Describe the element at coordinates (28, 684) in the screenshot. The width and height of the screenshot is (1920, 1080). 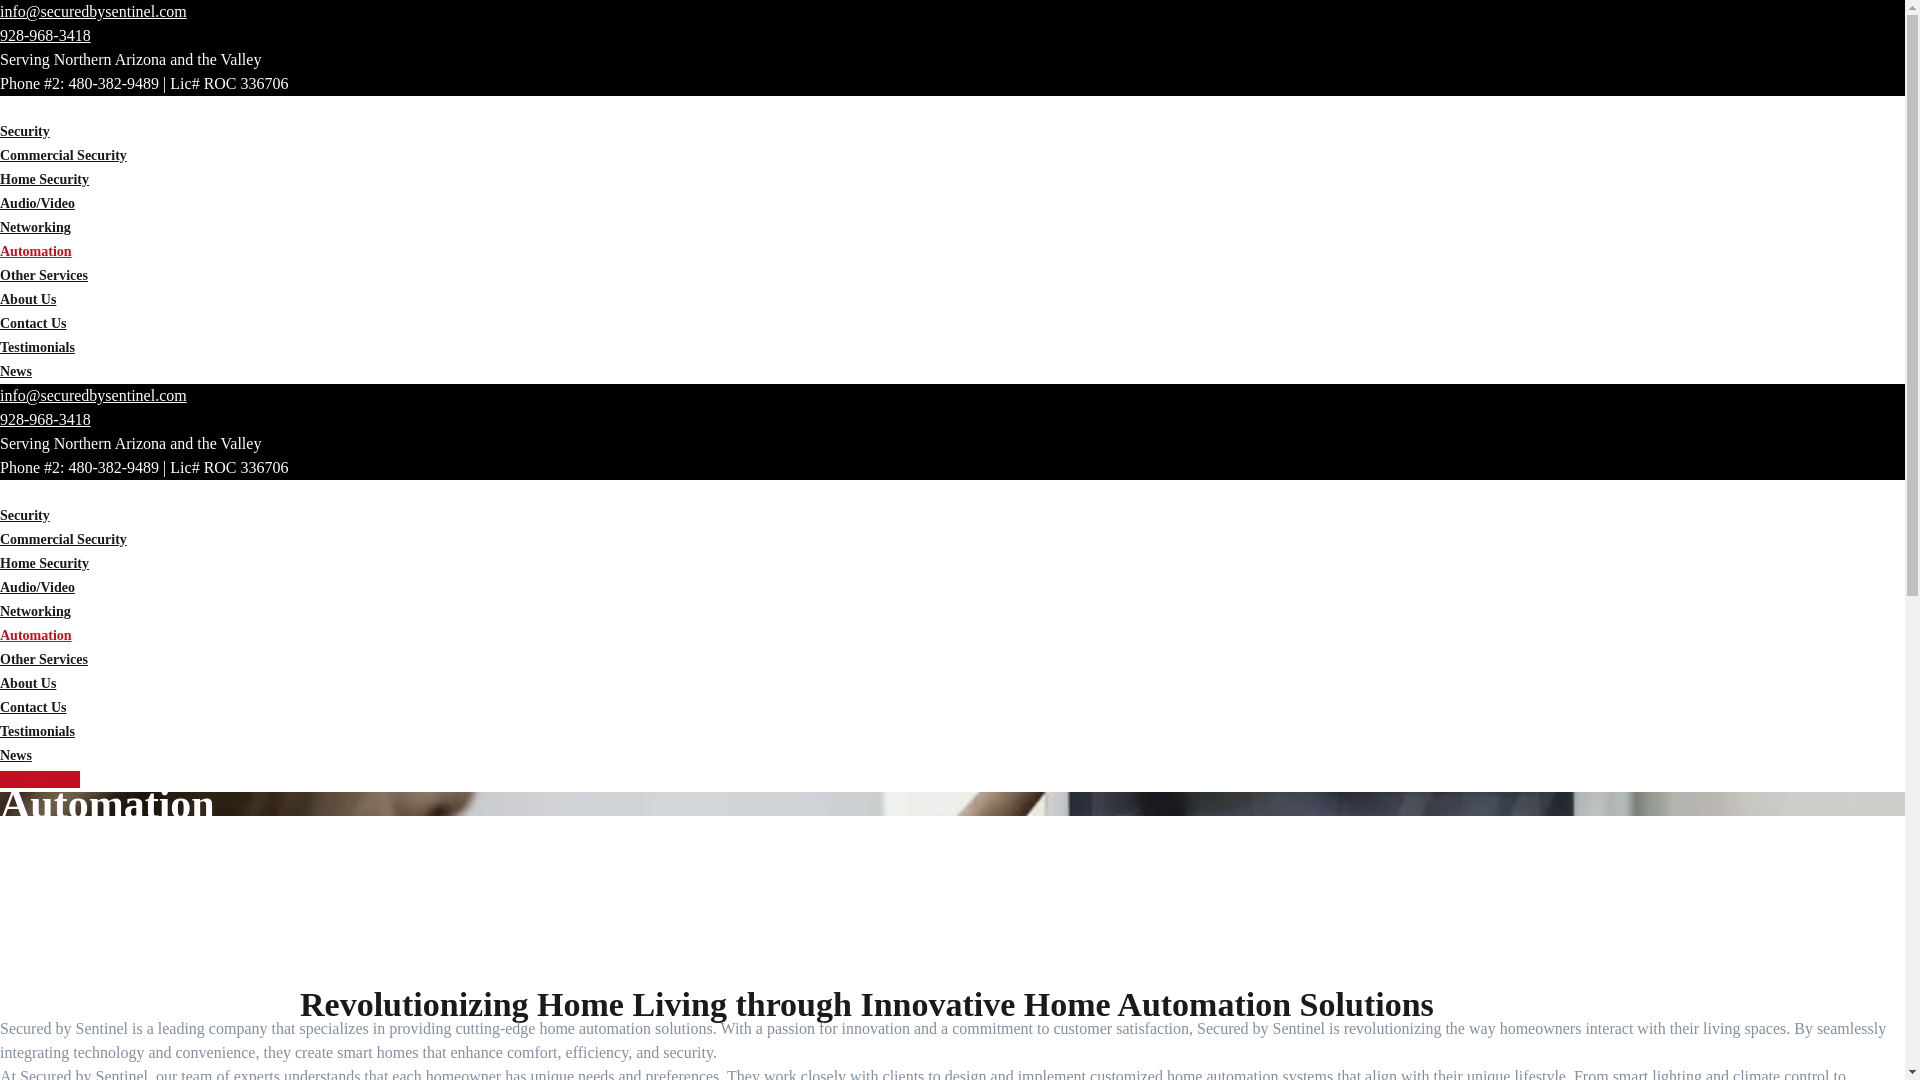
I see `About Us` at that location.